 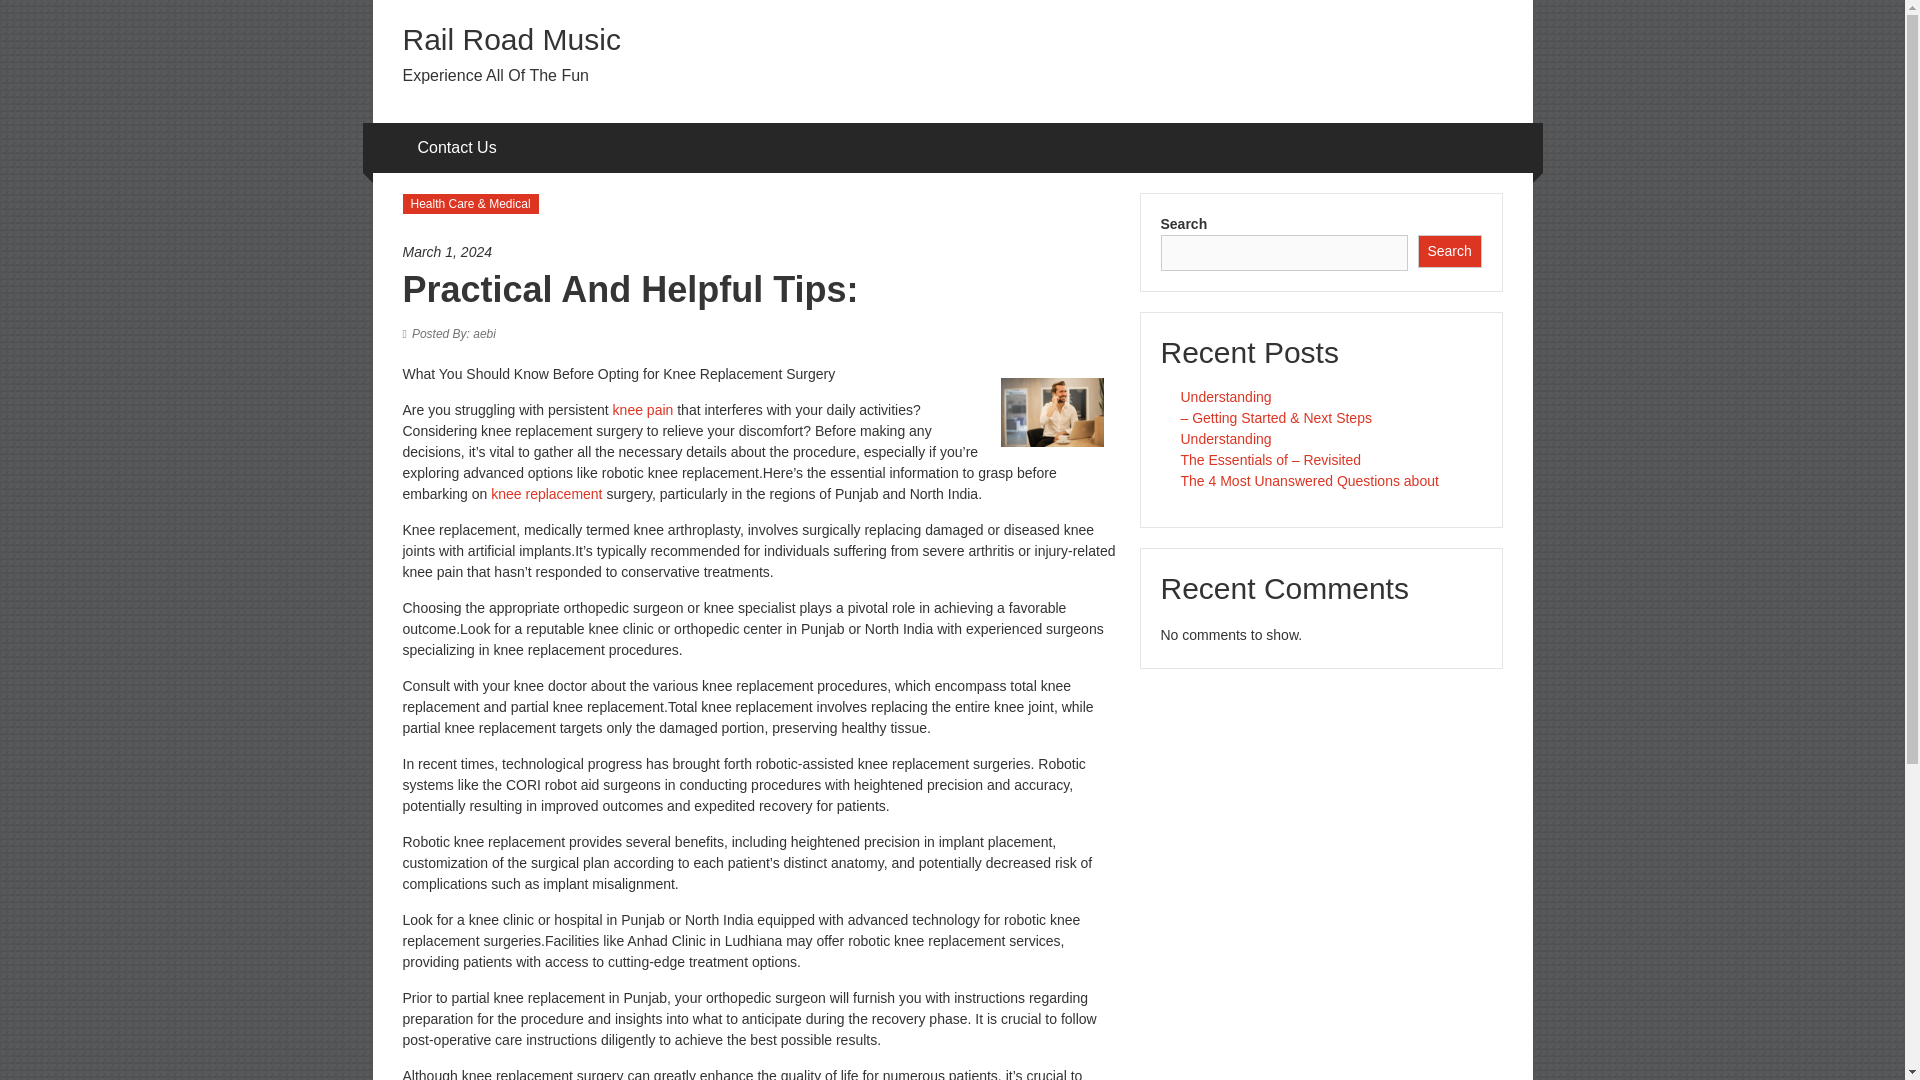 What do you see at coordinates (644, 409) in the screenshot?
I see `knee pain` at bounding box center [644, 409].